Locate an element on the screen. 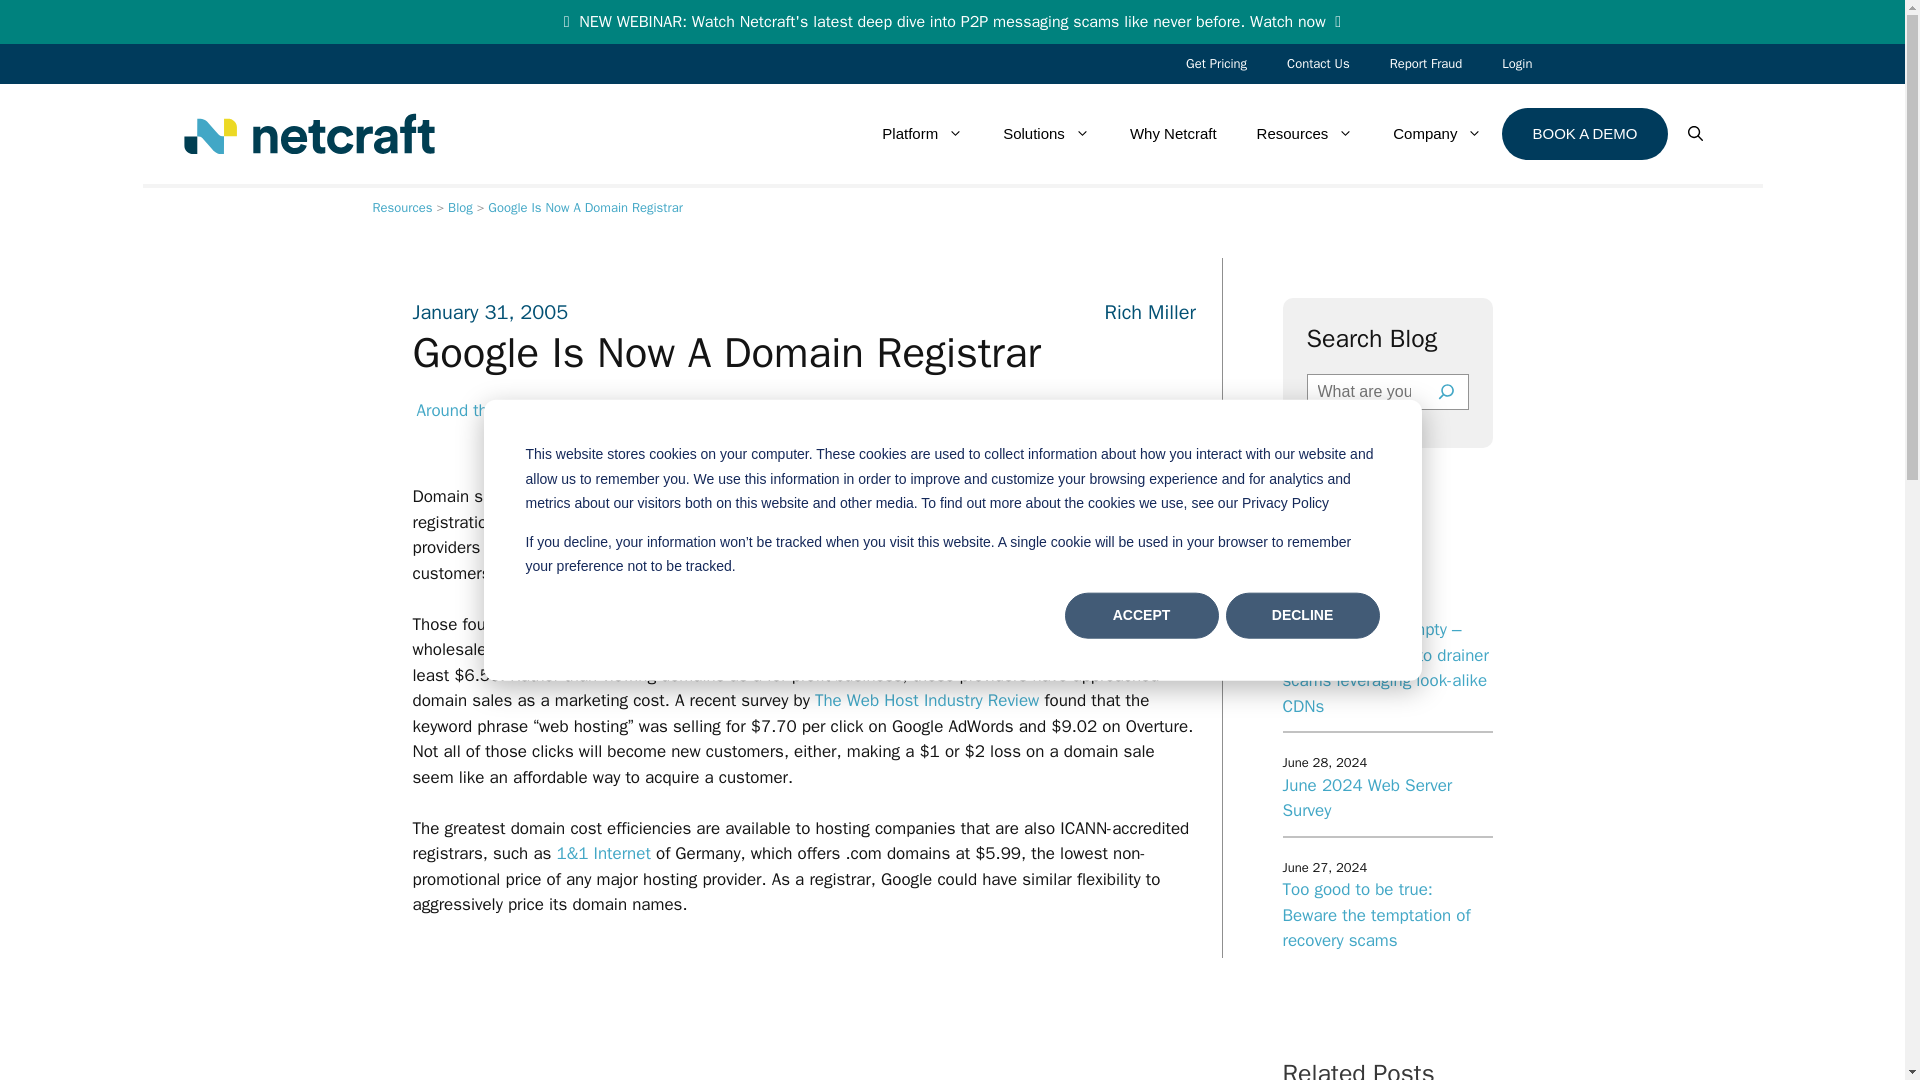 The width and height of the screenshot is (1920, 1080). Report Fraud is located at coordinates (1426, 64).